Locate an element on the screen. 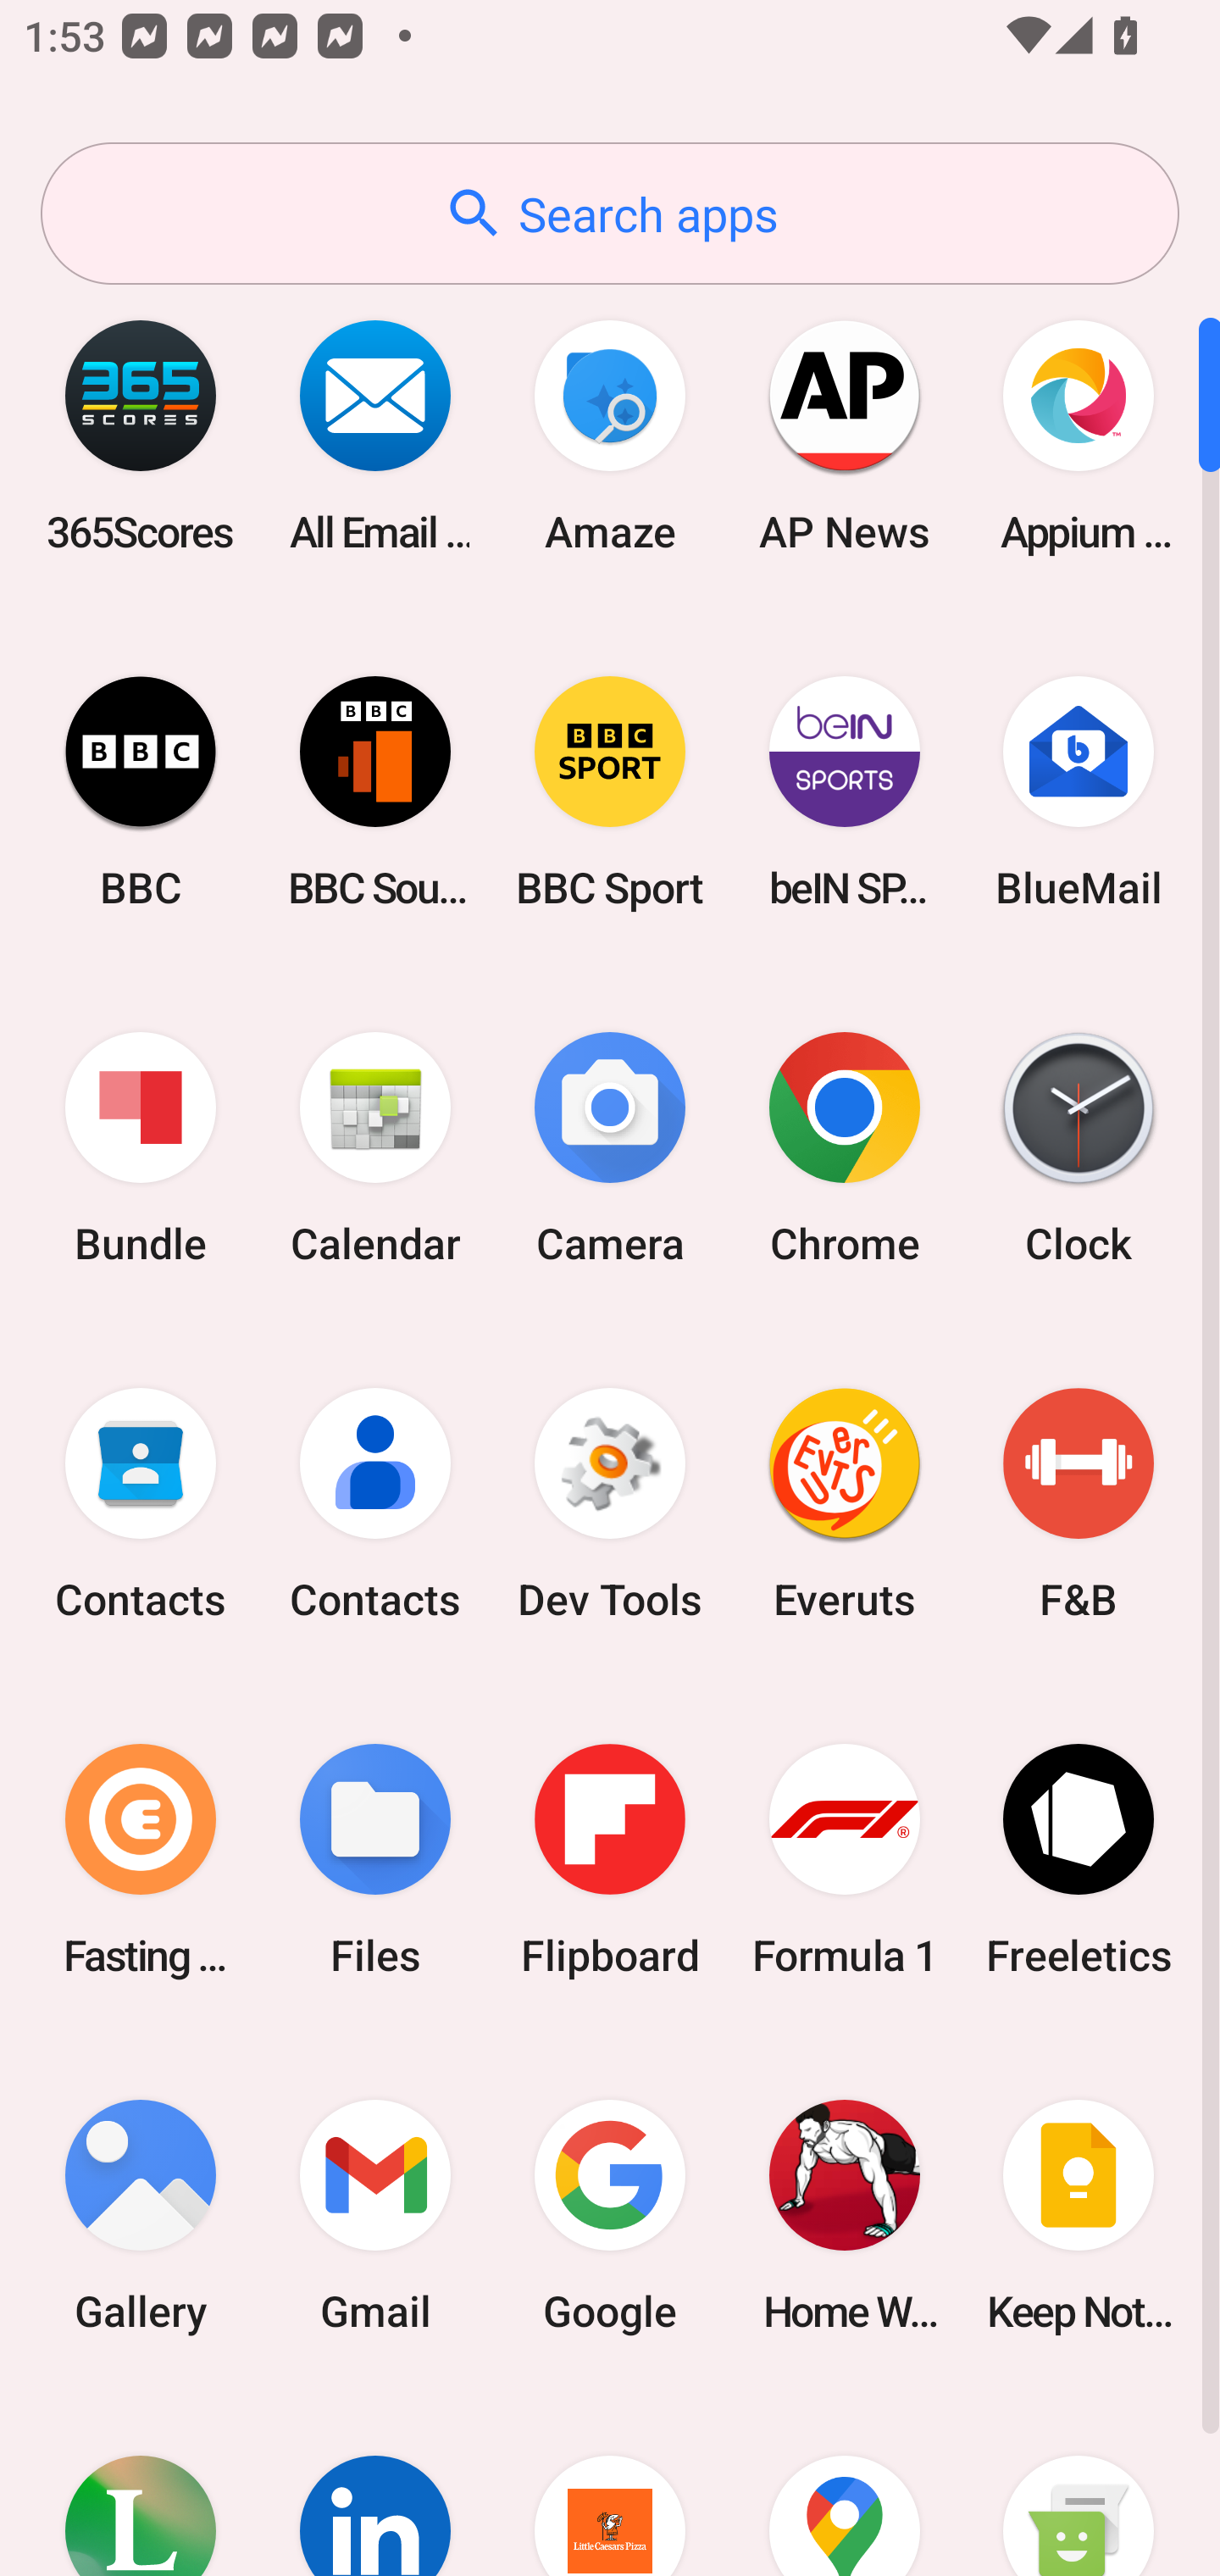  Freeletics is located at coordinates (1079, 1859).